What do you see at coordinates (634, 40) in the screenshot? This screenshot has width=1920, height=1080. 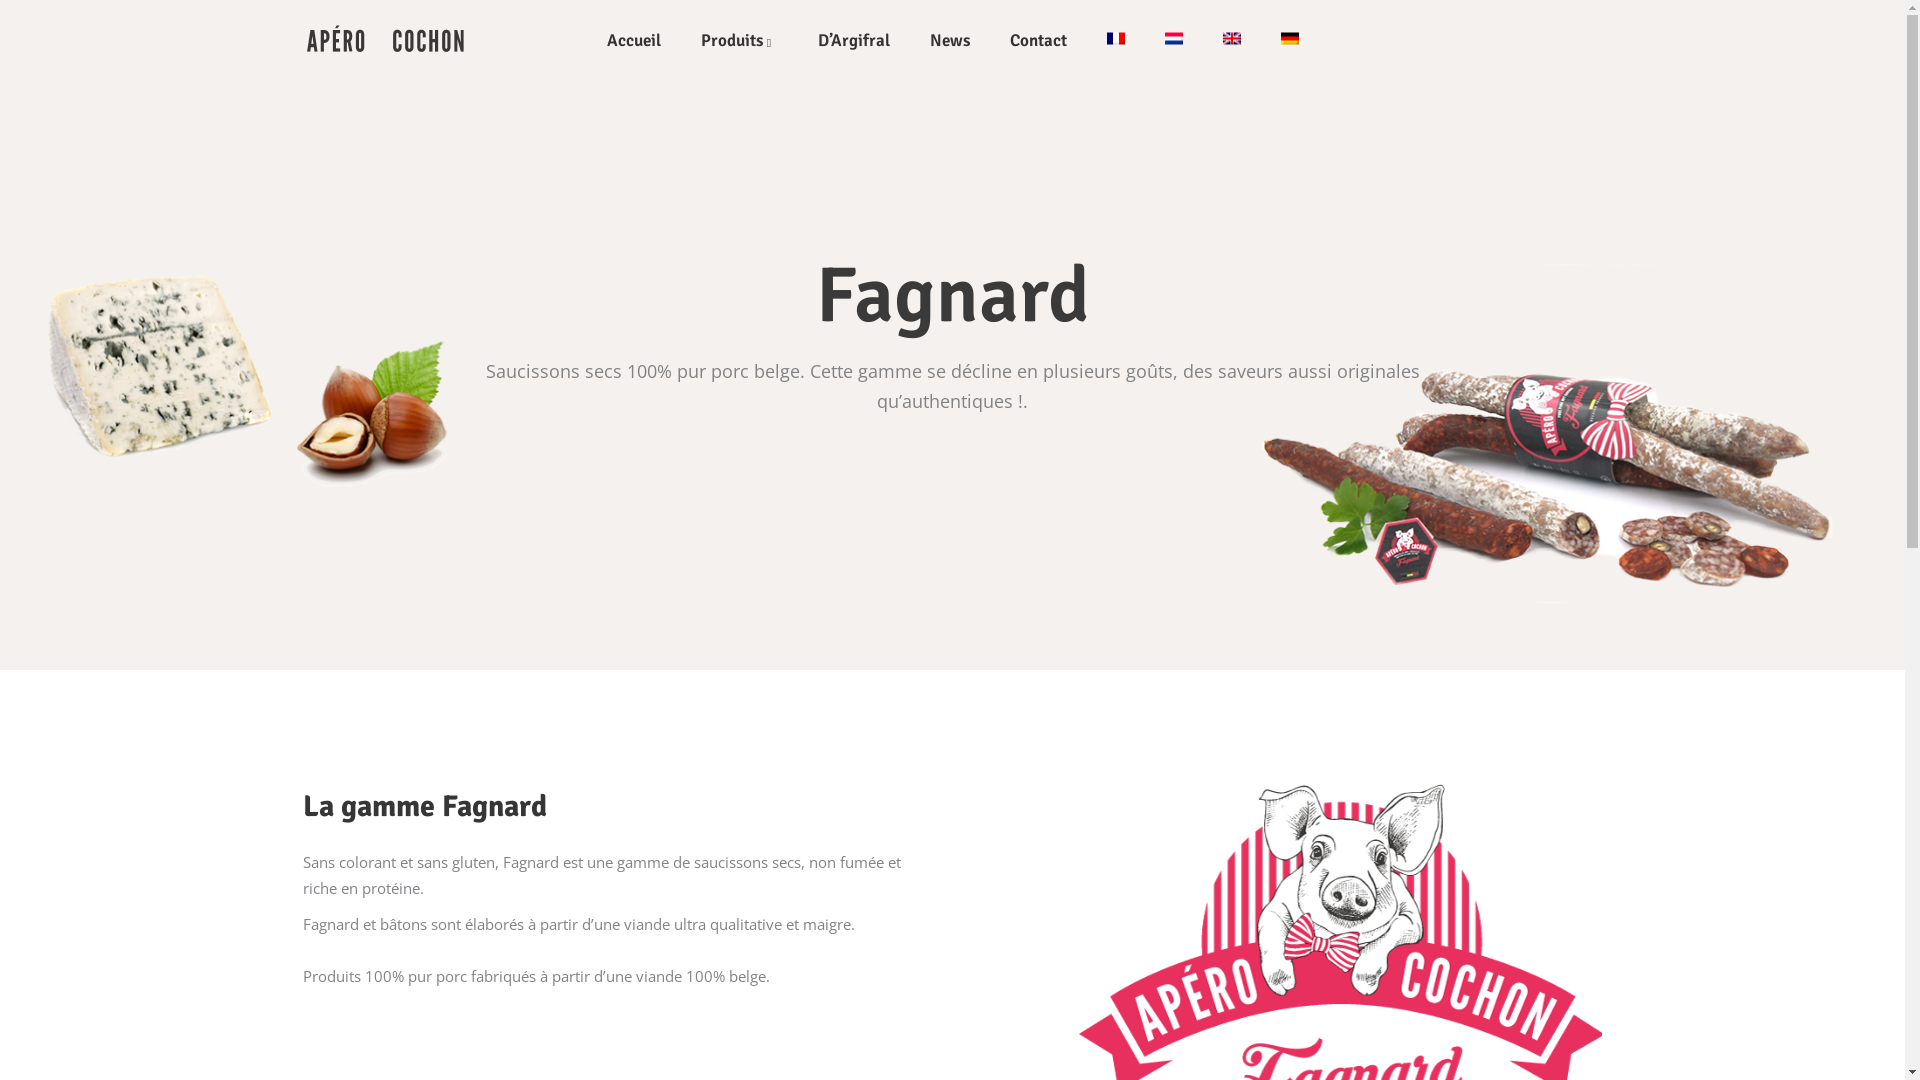 I see `Accueil` at bounding box center [634, 40].